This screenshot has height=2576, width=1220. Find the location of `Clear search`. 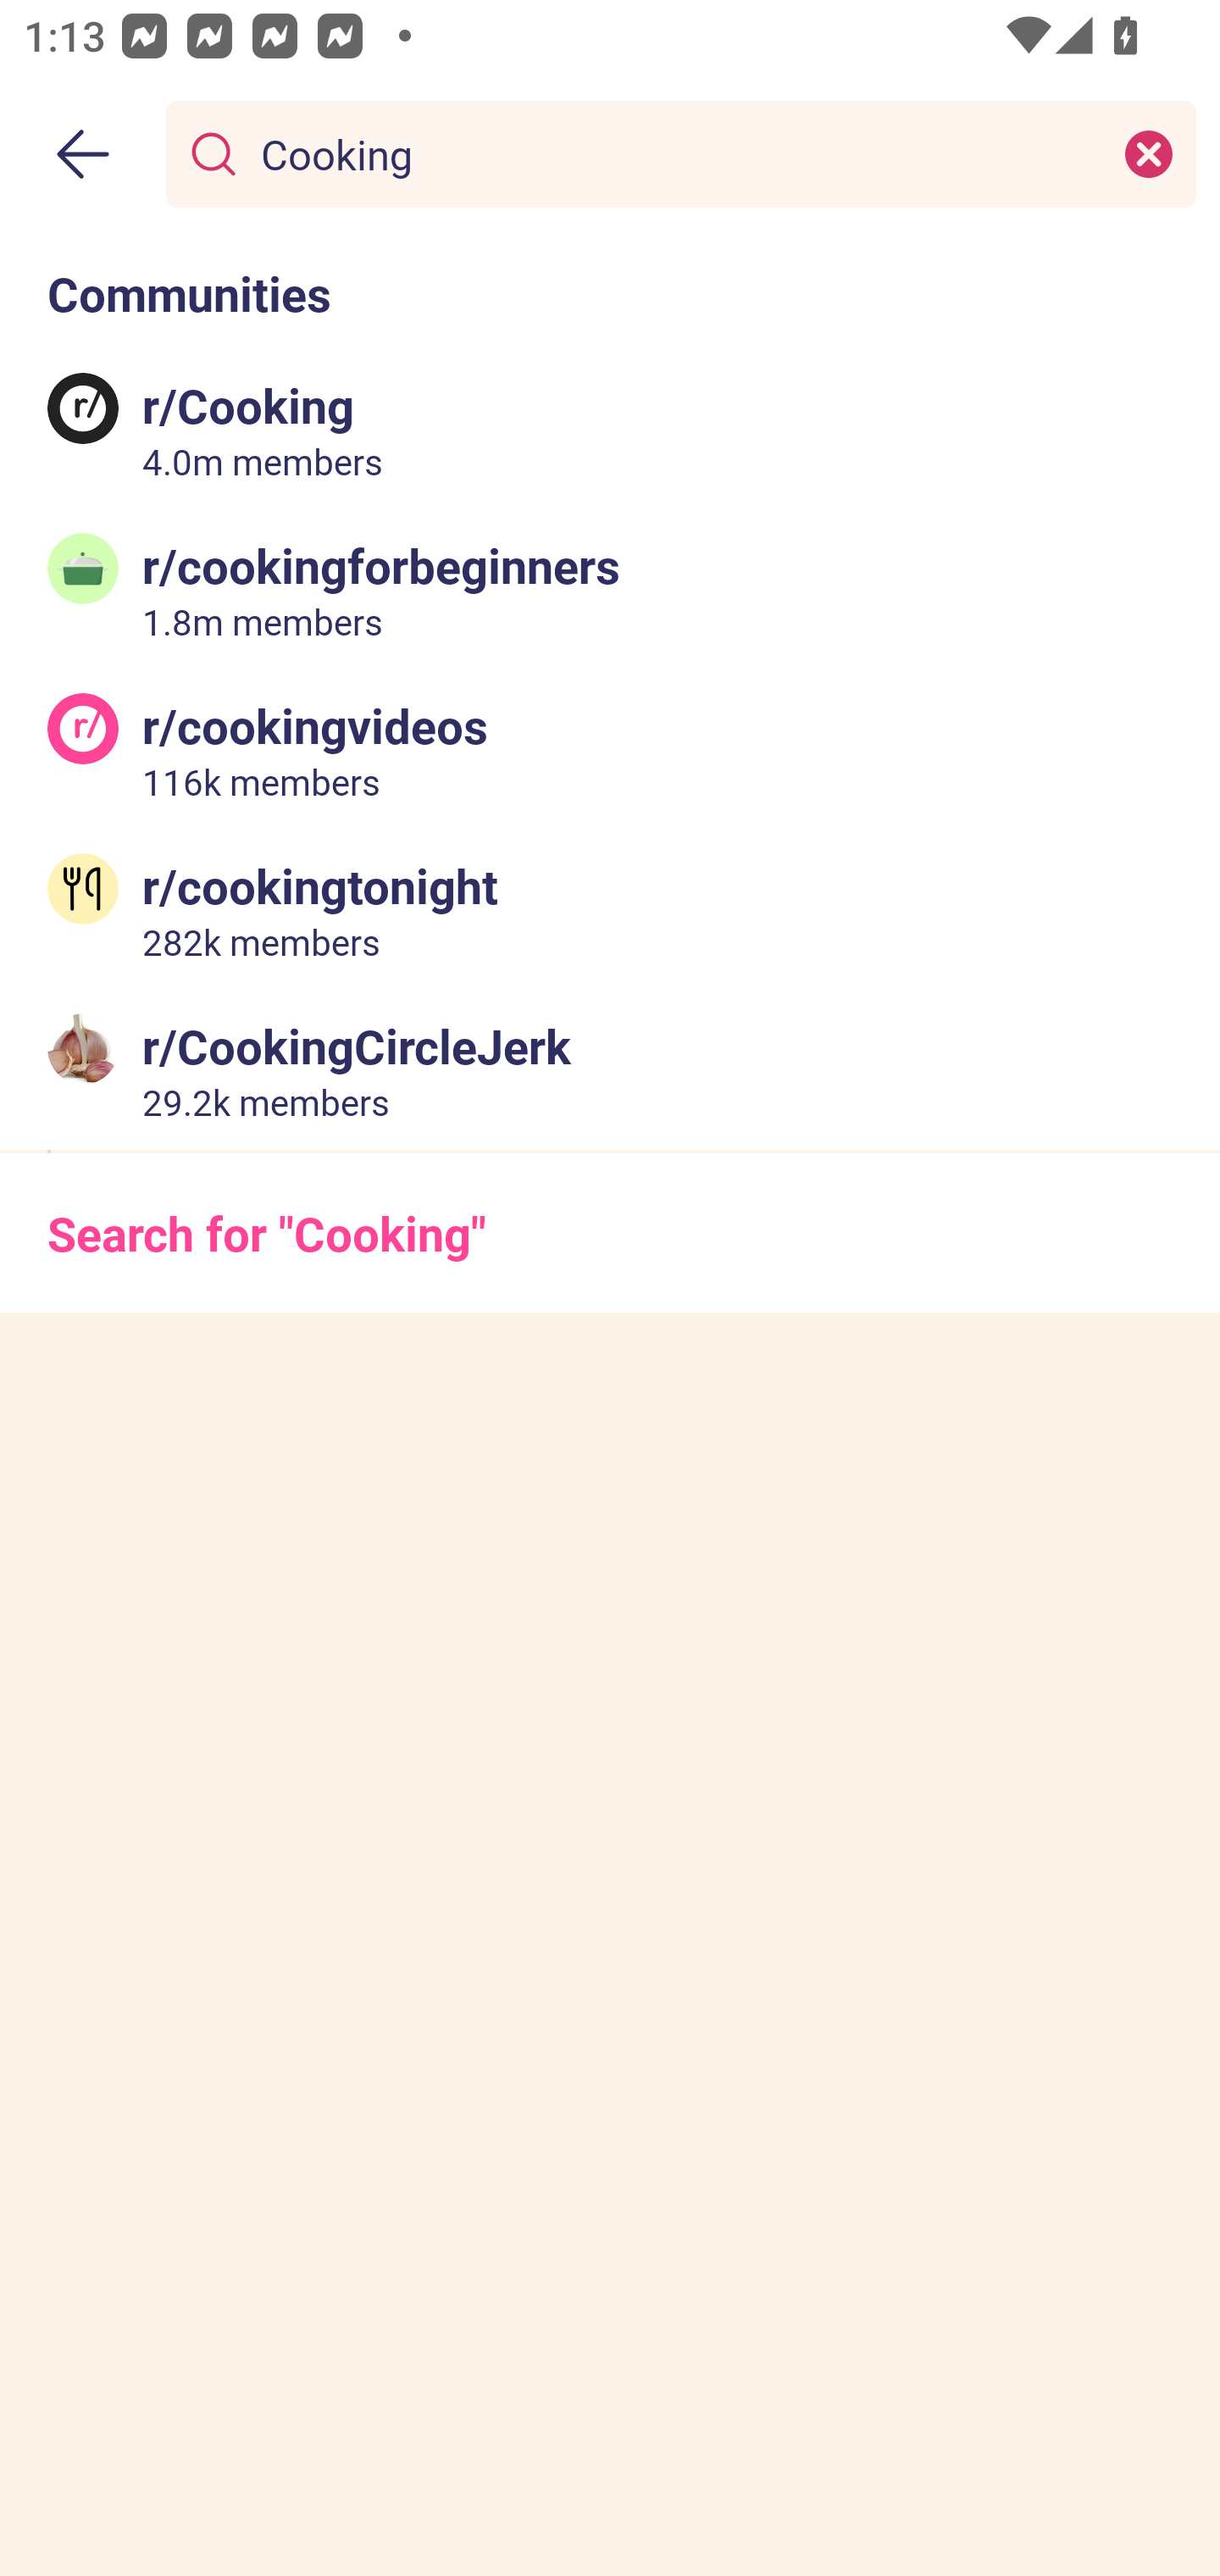

Clear search is located at coordinates (1149, 153).